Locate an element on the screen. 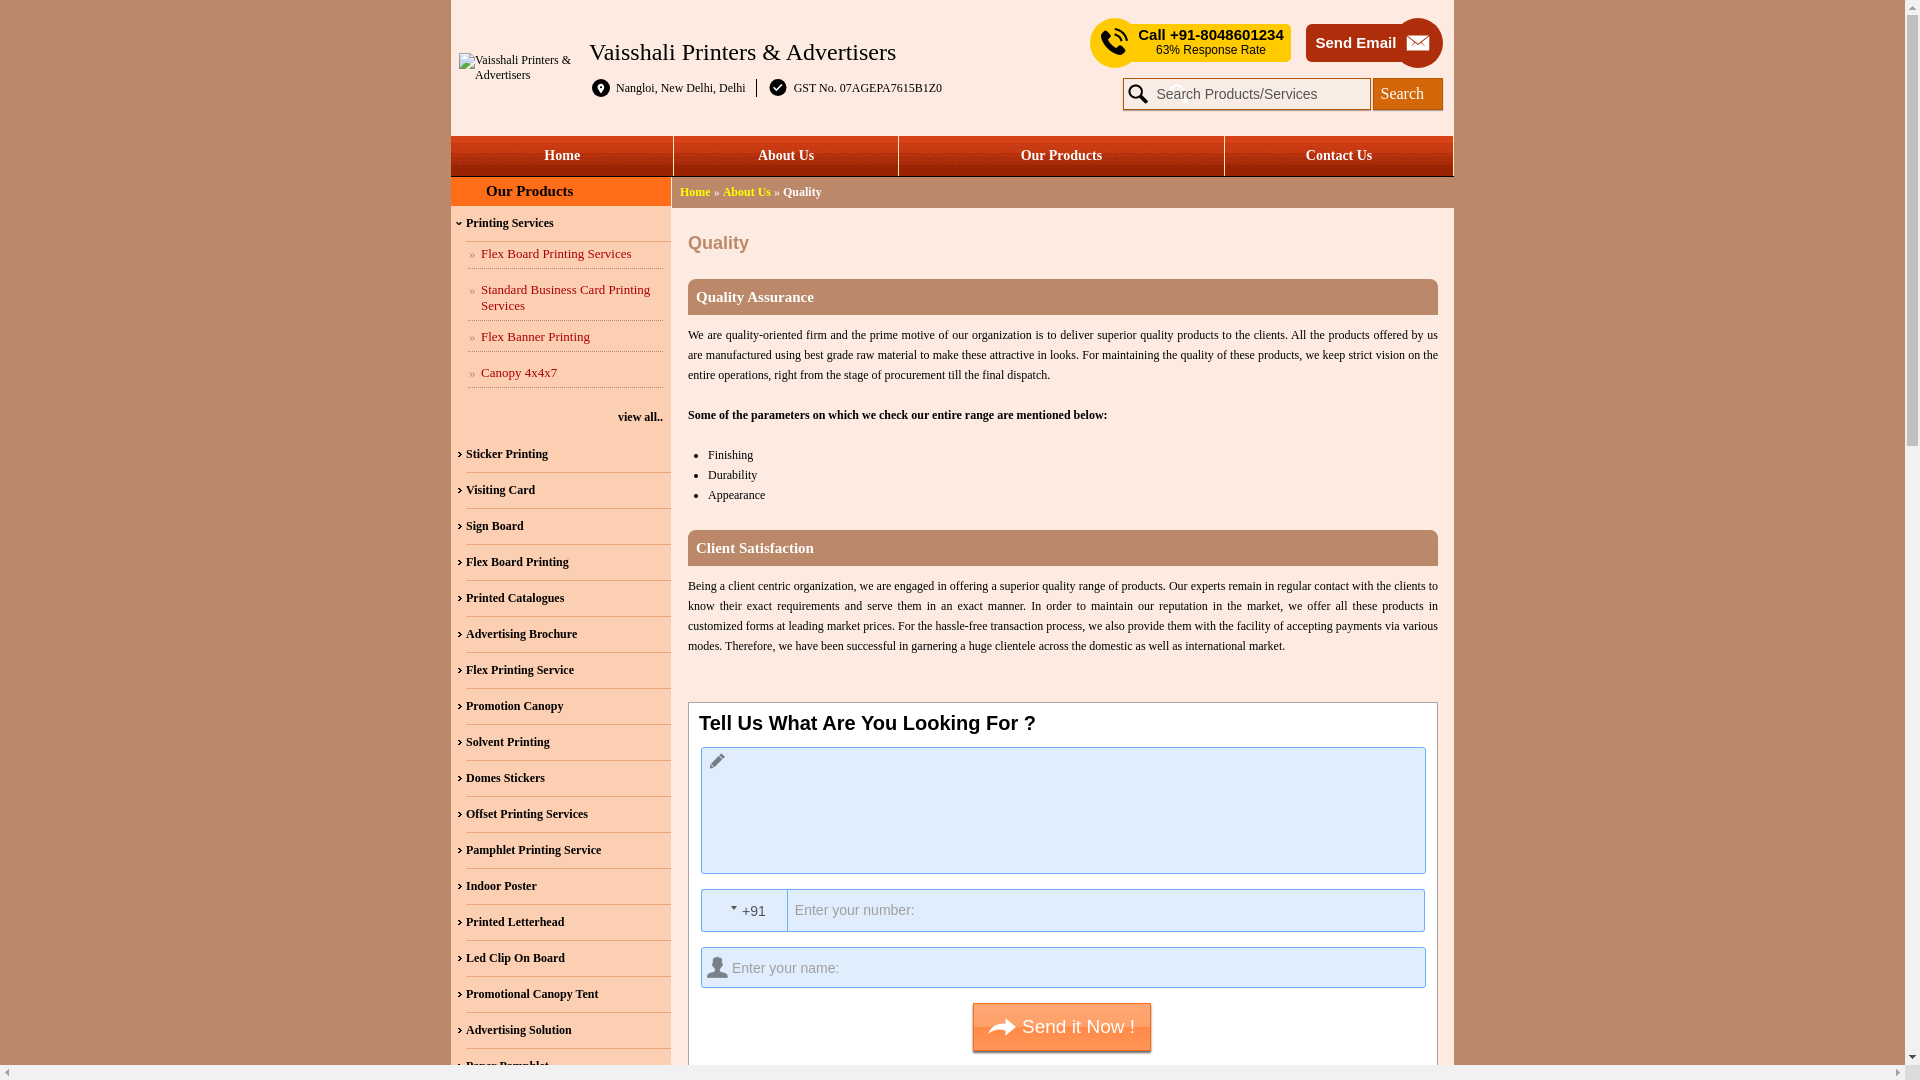 This screenshot has width=1920, height=1080. Flex Board Printing Services is located at coordinates (565, 254).